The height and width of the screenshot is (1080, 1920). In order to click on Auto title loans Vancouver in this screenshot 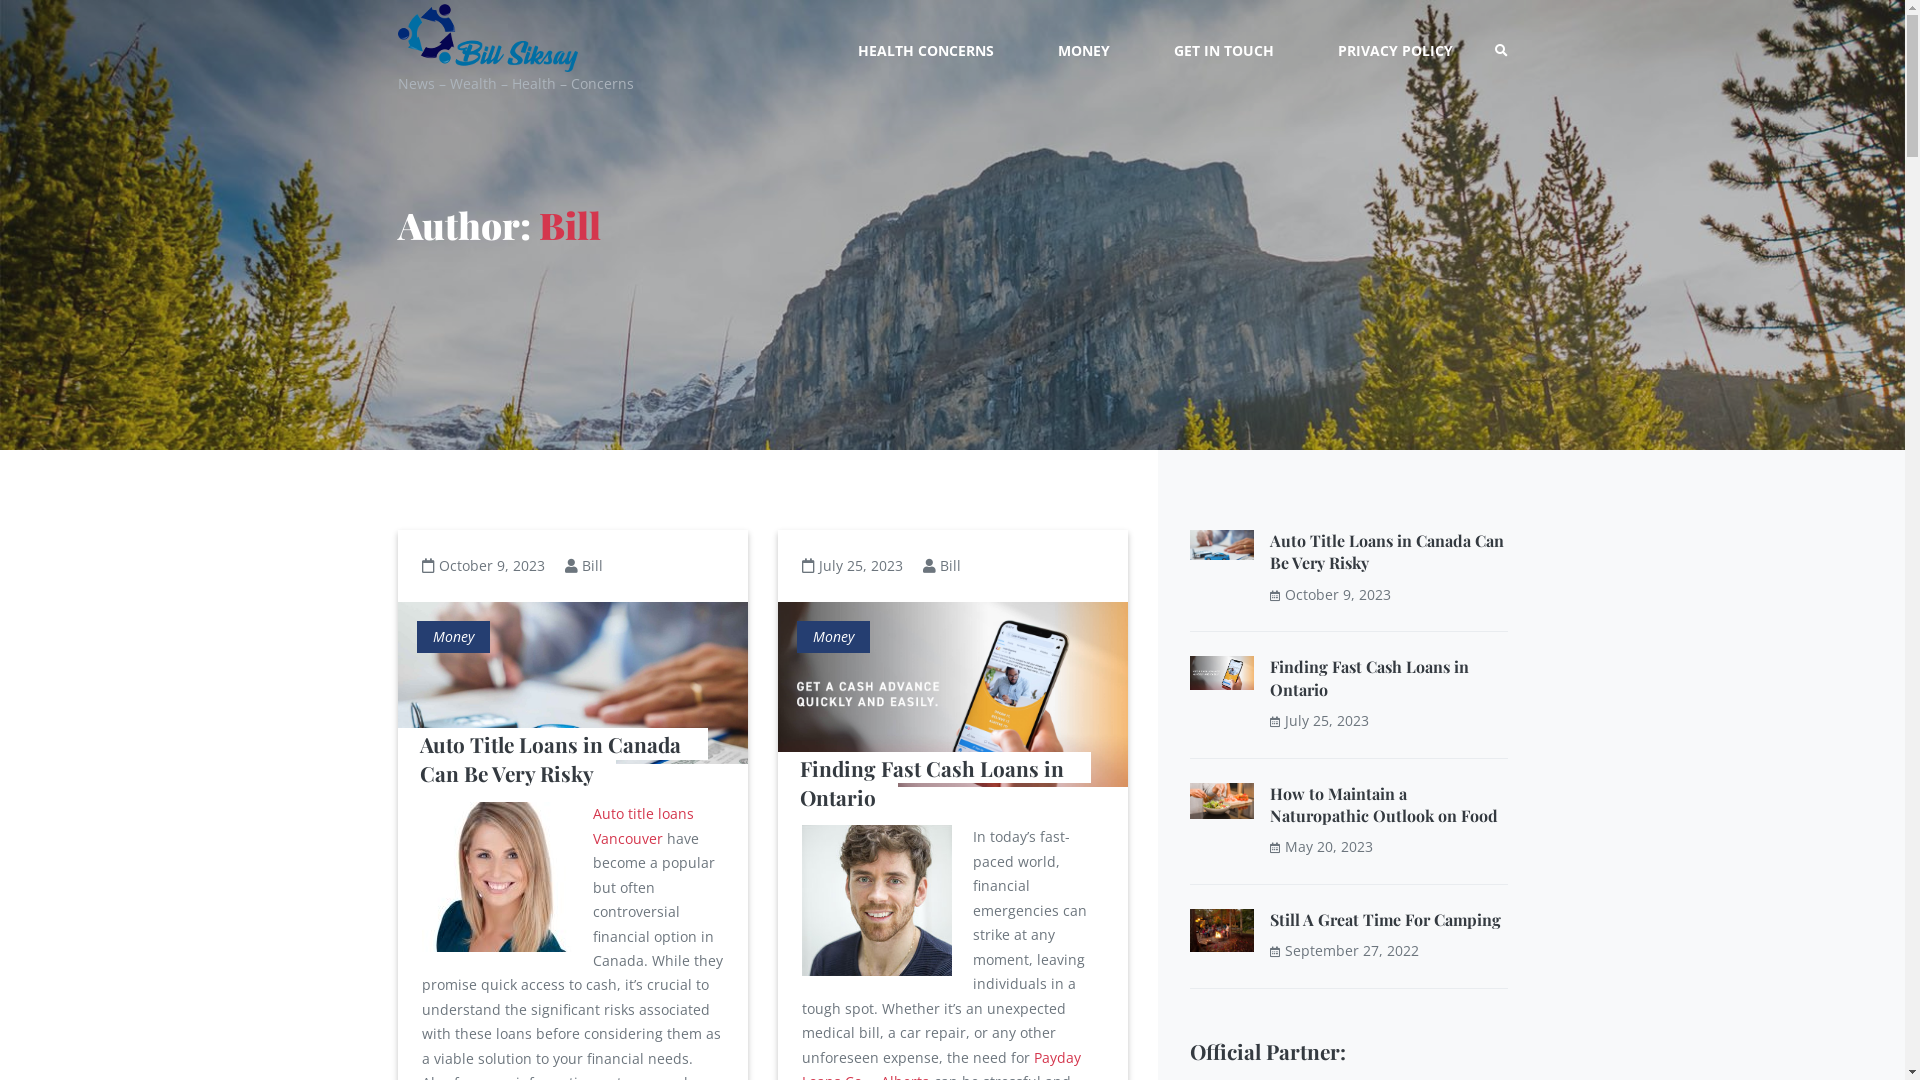, I will do `click(644, 826)`.